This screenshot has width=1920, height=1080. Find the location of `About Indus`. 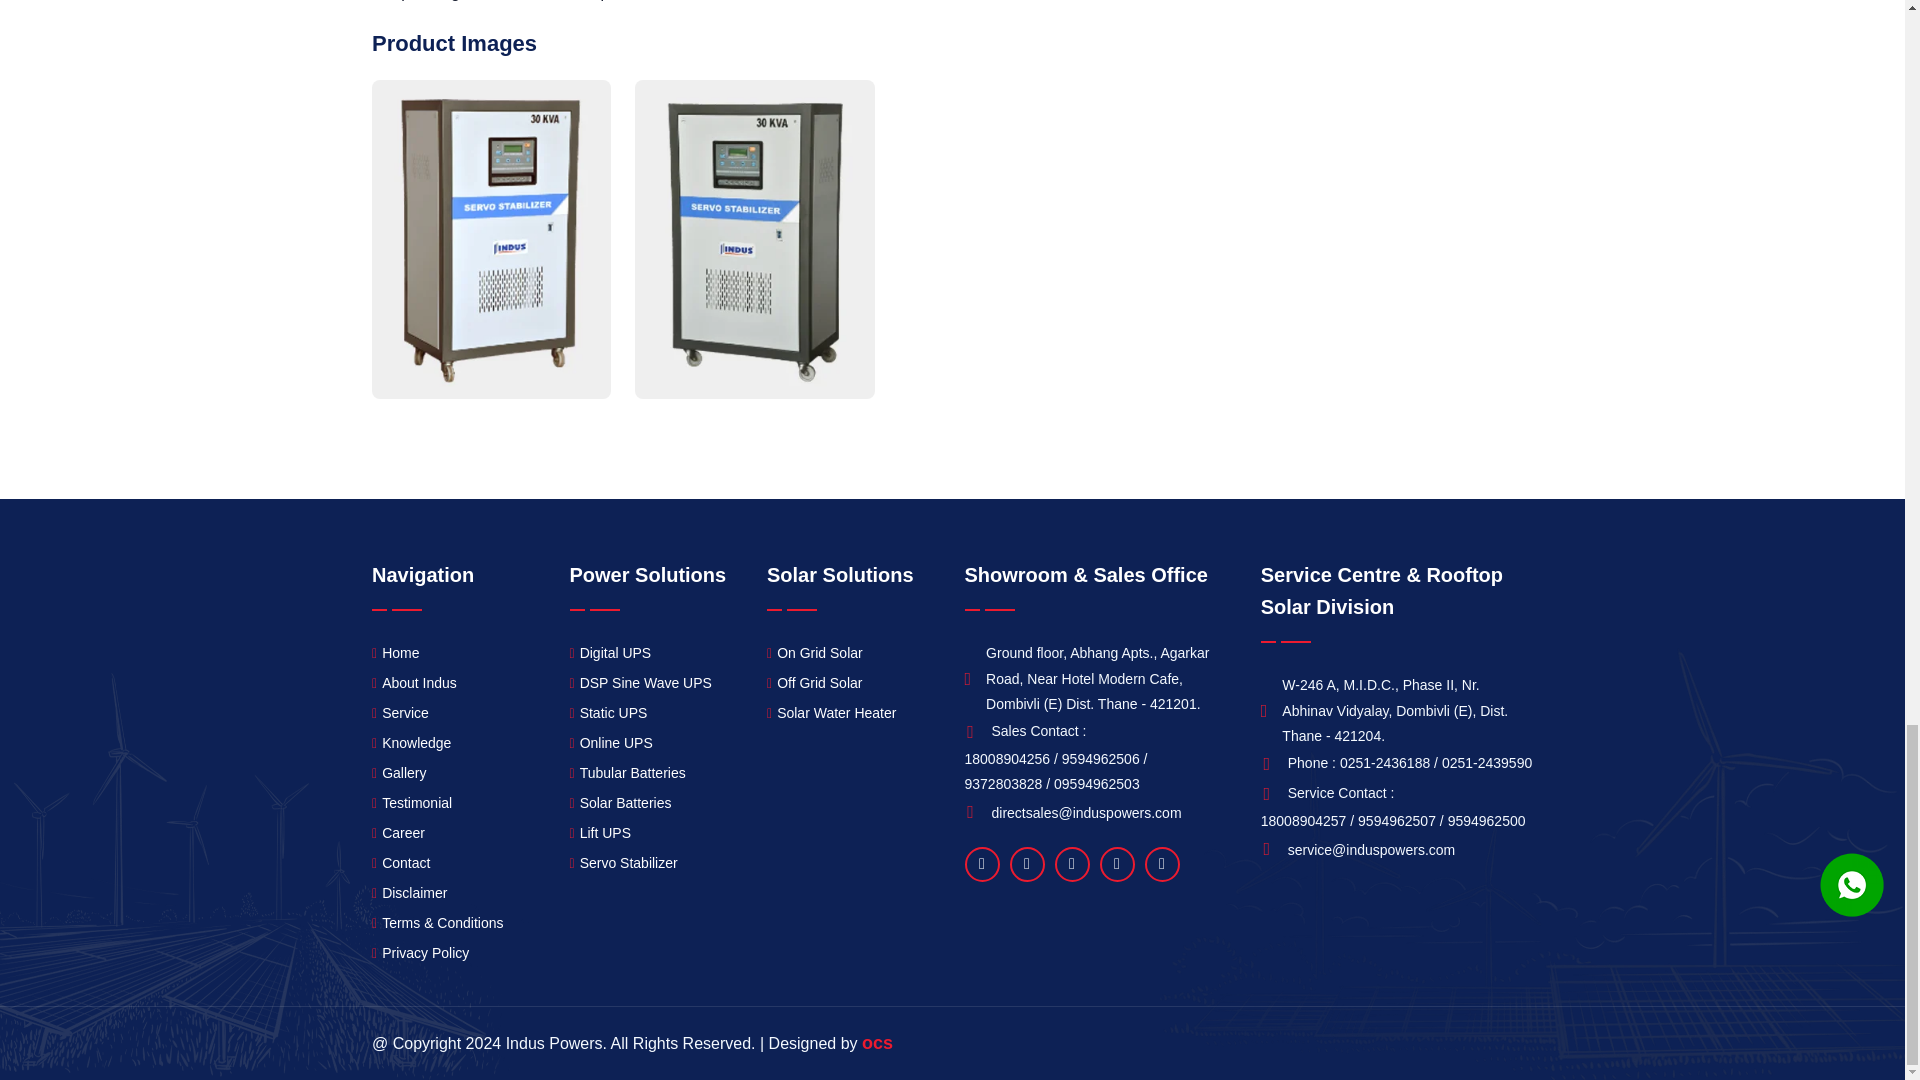

About Indus is located at coordinates (414, 682).